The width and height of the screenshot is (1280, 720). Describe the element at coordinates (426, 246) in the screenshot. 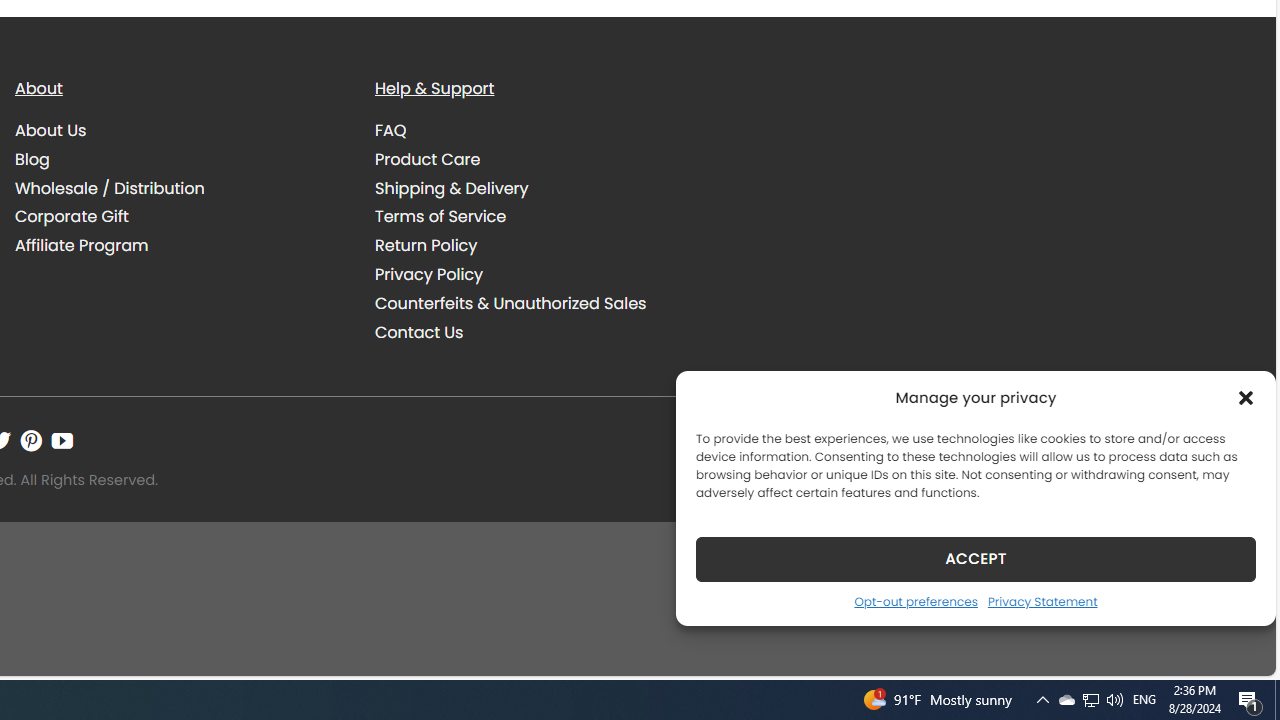

I see `Return Policy` at that location.